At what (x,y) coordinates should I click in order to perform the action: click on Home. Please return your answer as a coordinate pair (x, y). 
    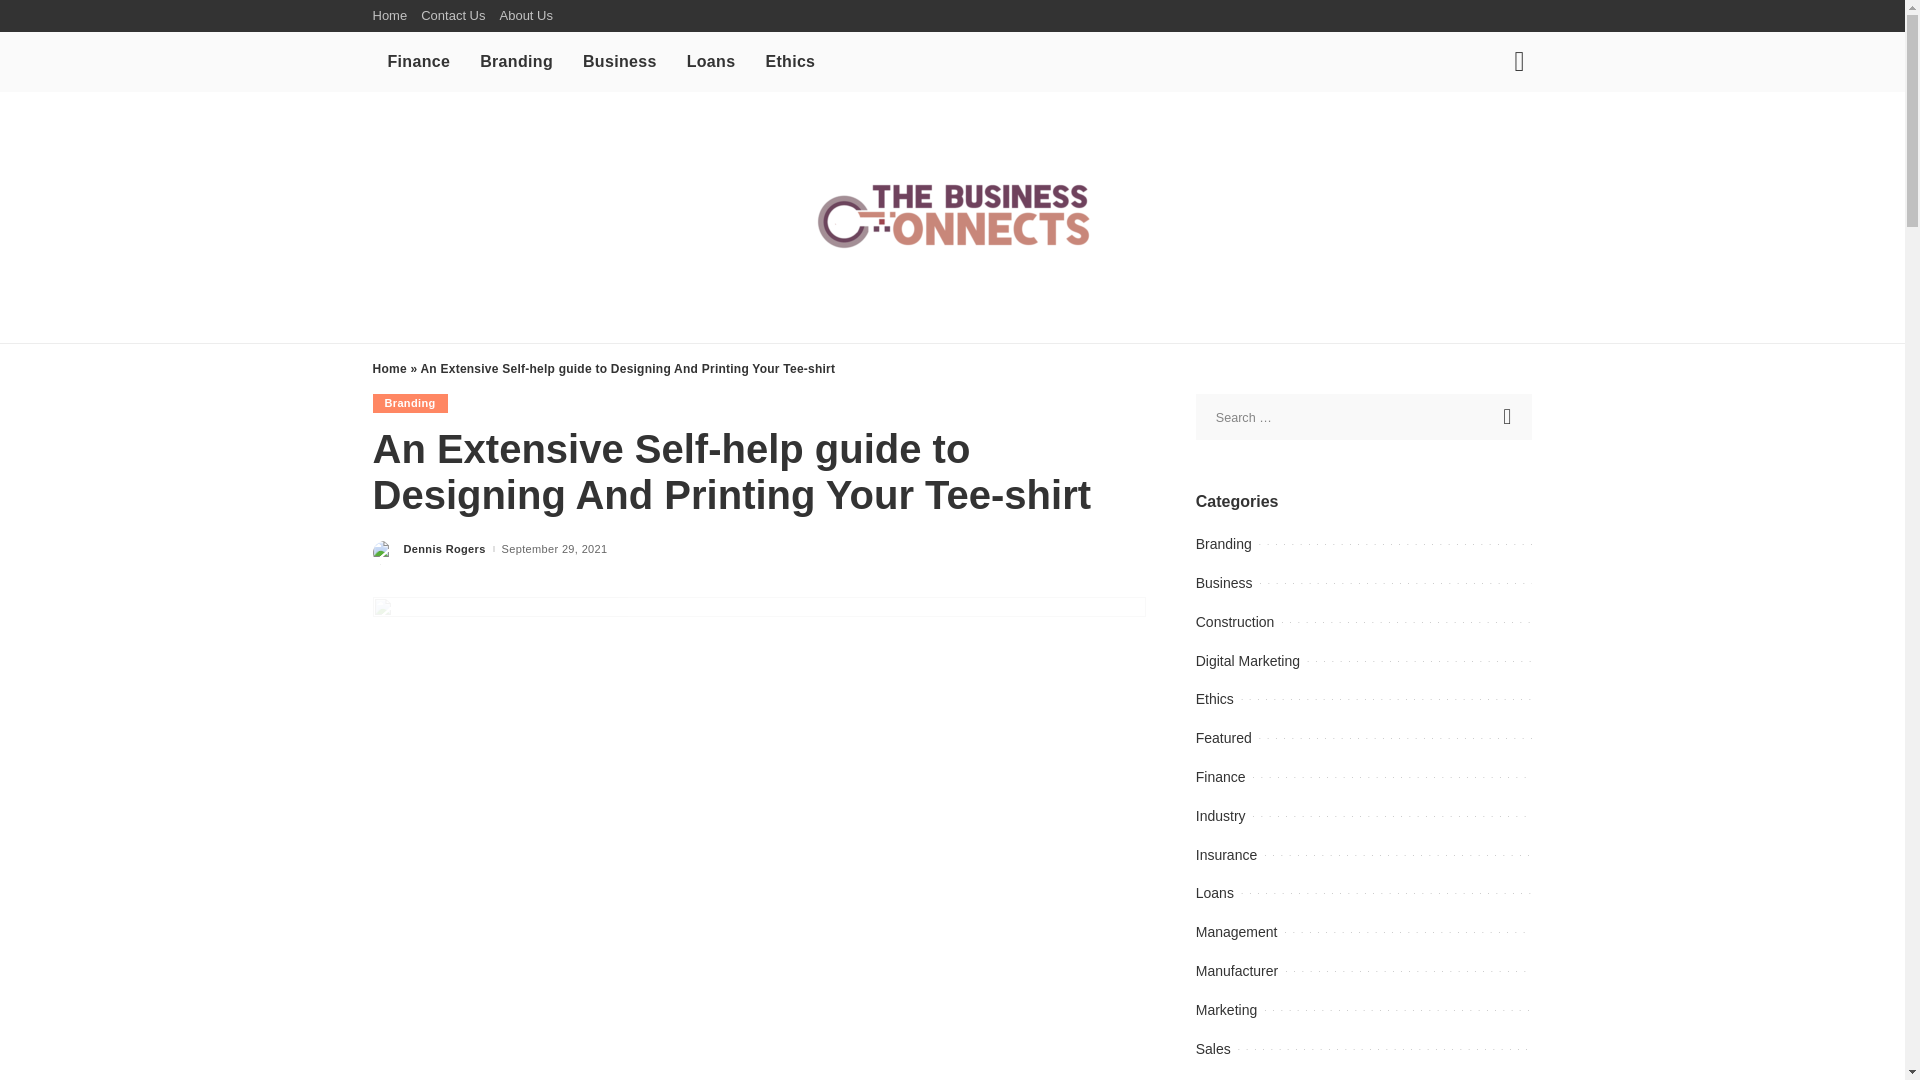
    Looking at the image, I should click on (393, 16).